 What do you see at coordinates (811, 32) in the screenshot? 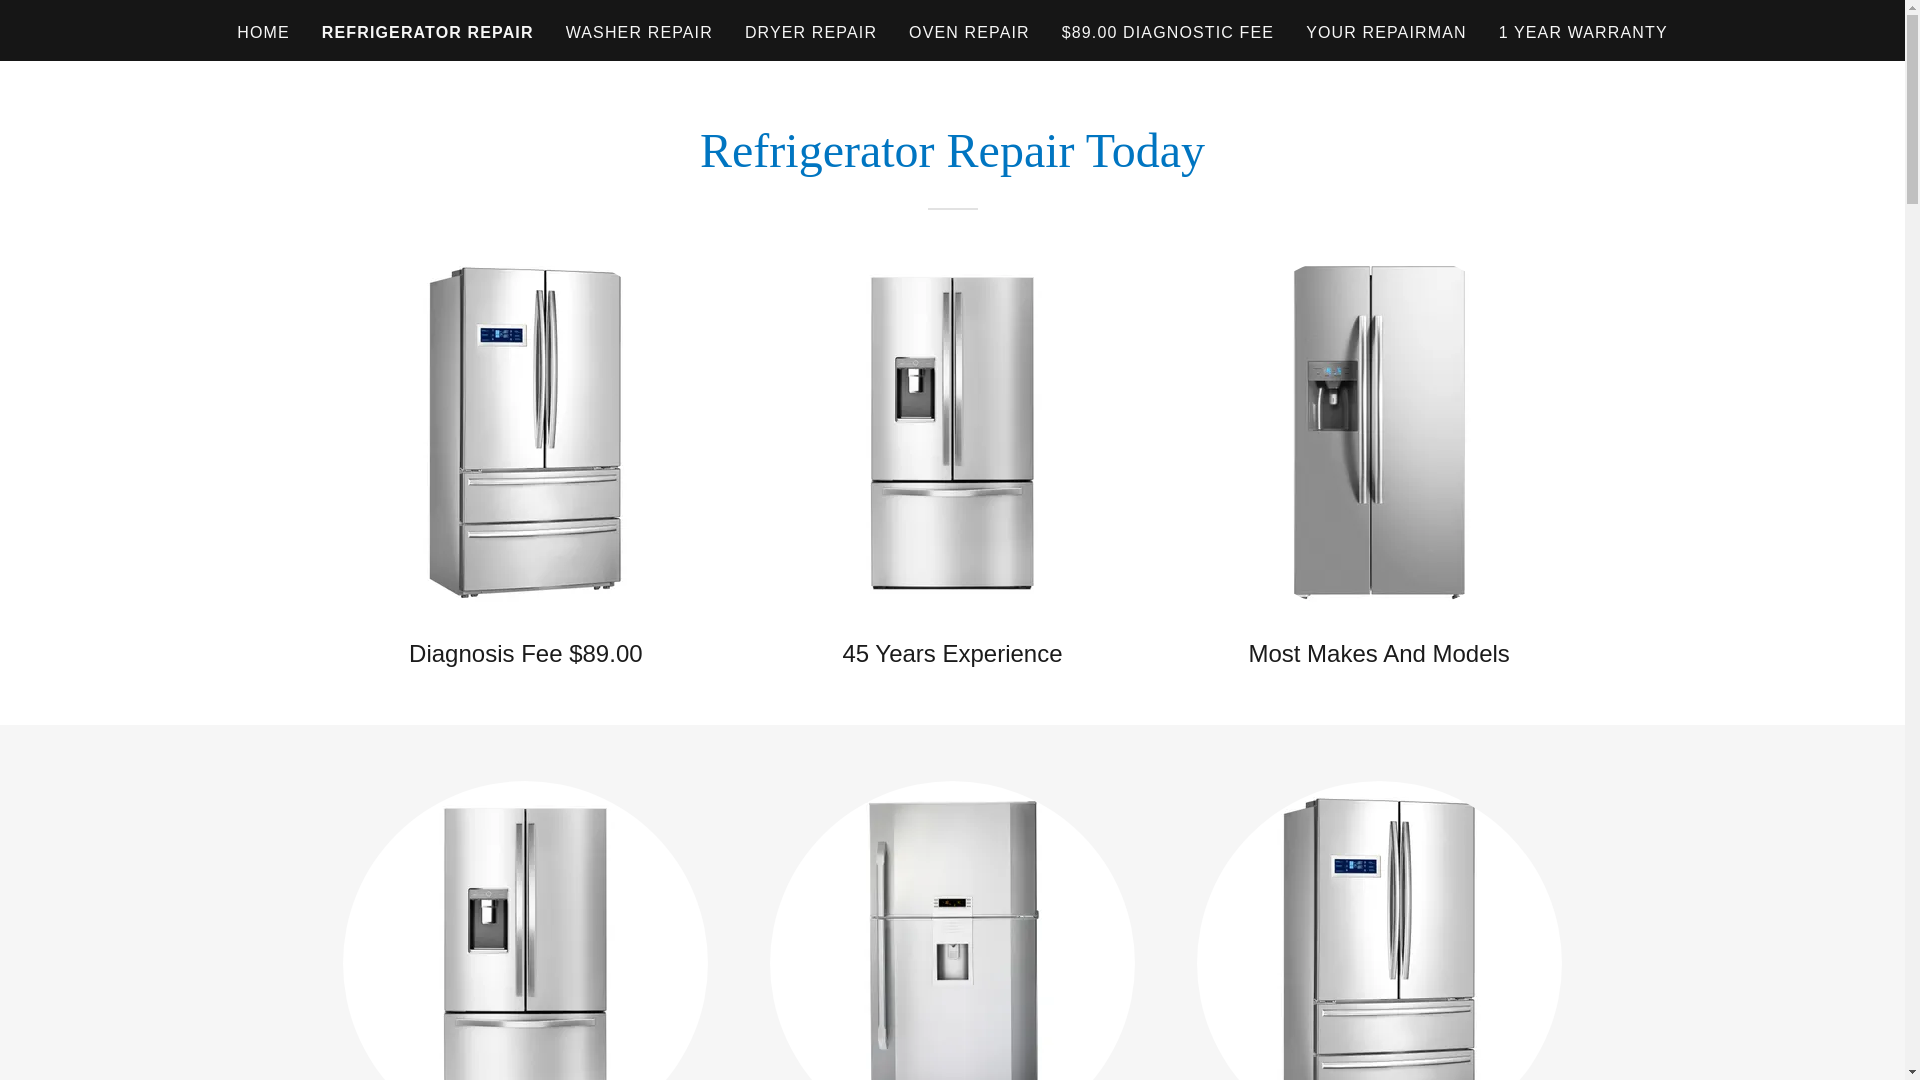
I see `DRYER REPAIR` at bounding box center [811, 32].